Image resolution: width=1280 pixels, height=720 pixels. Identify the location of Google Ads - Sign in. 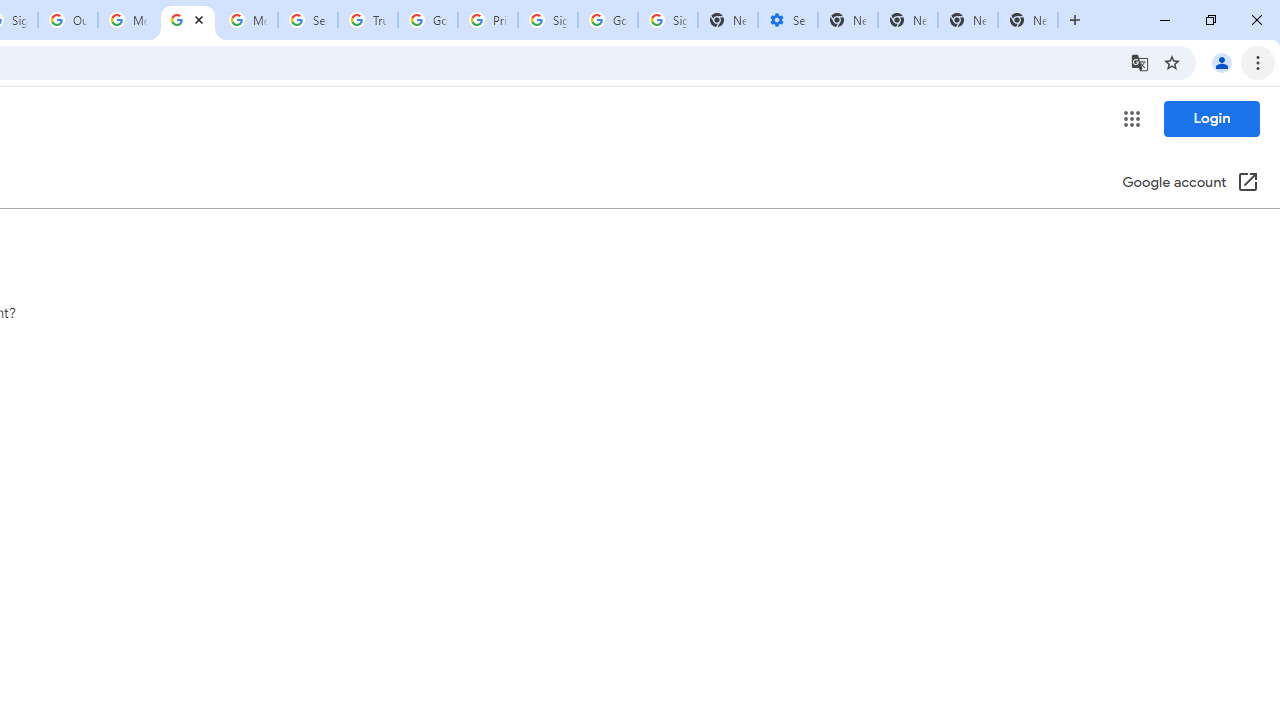
(428, 20).